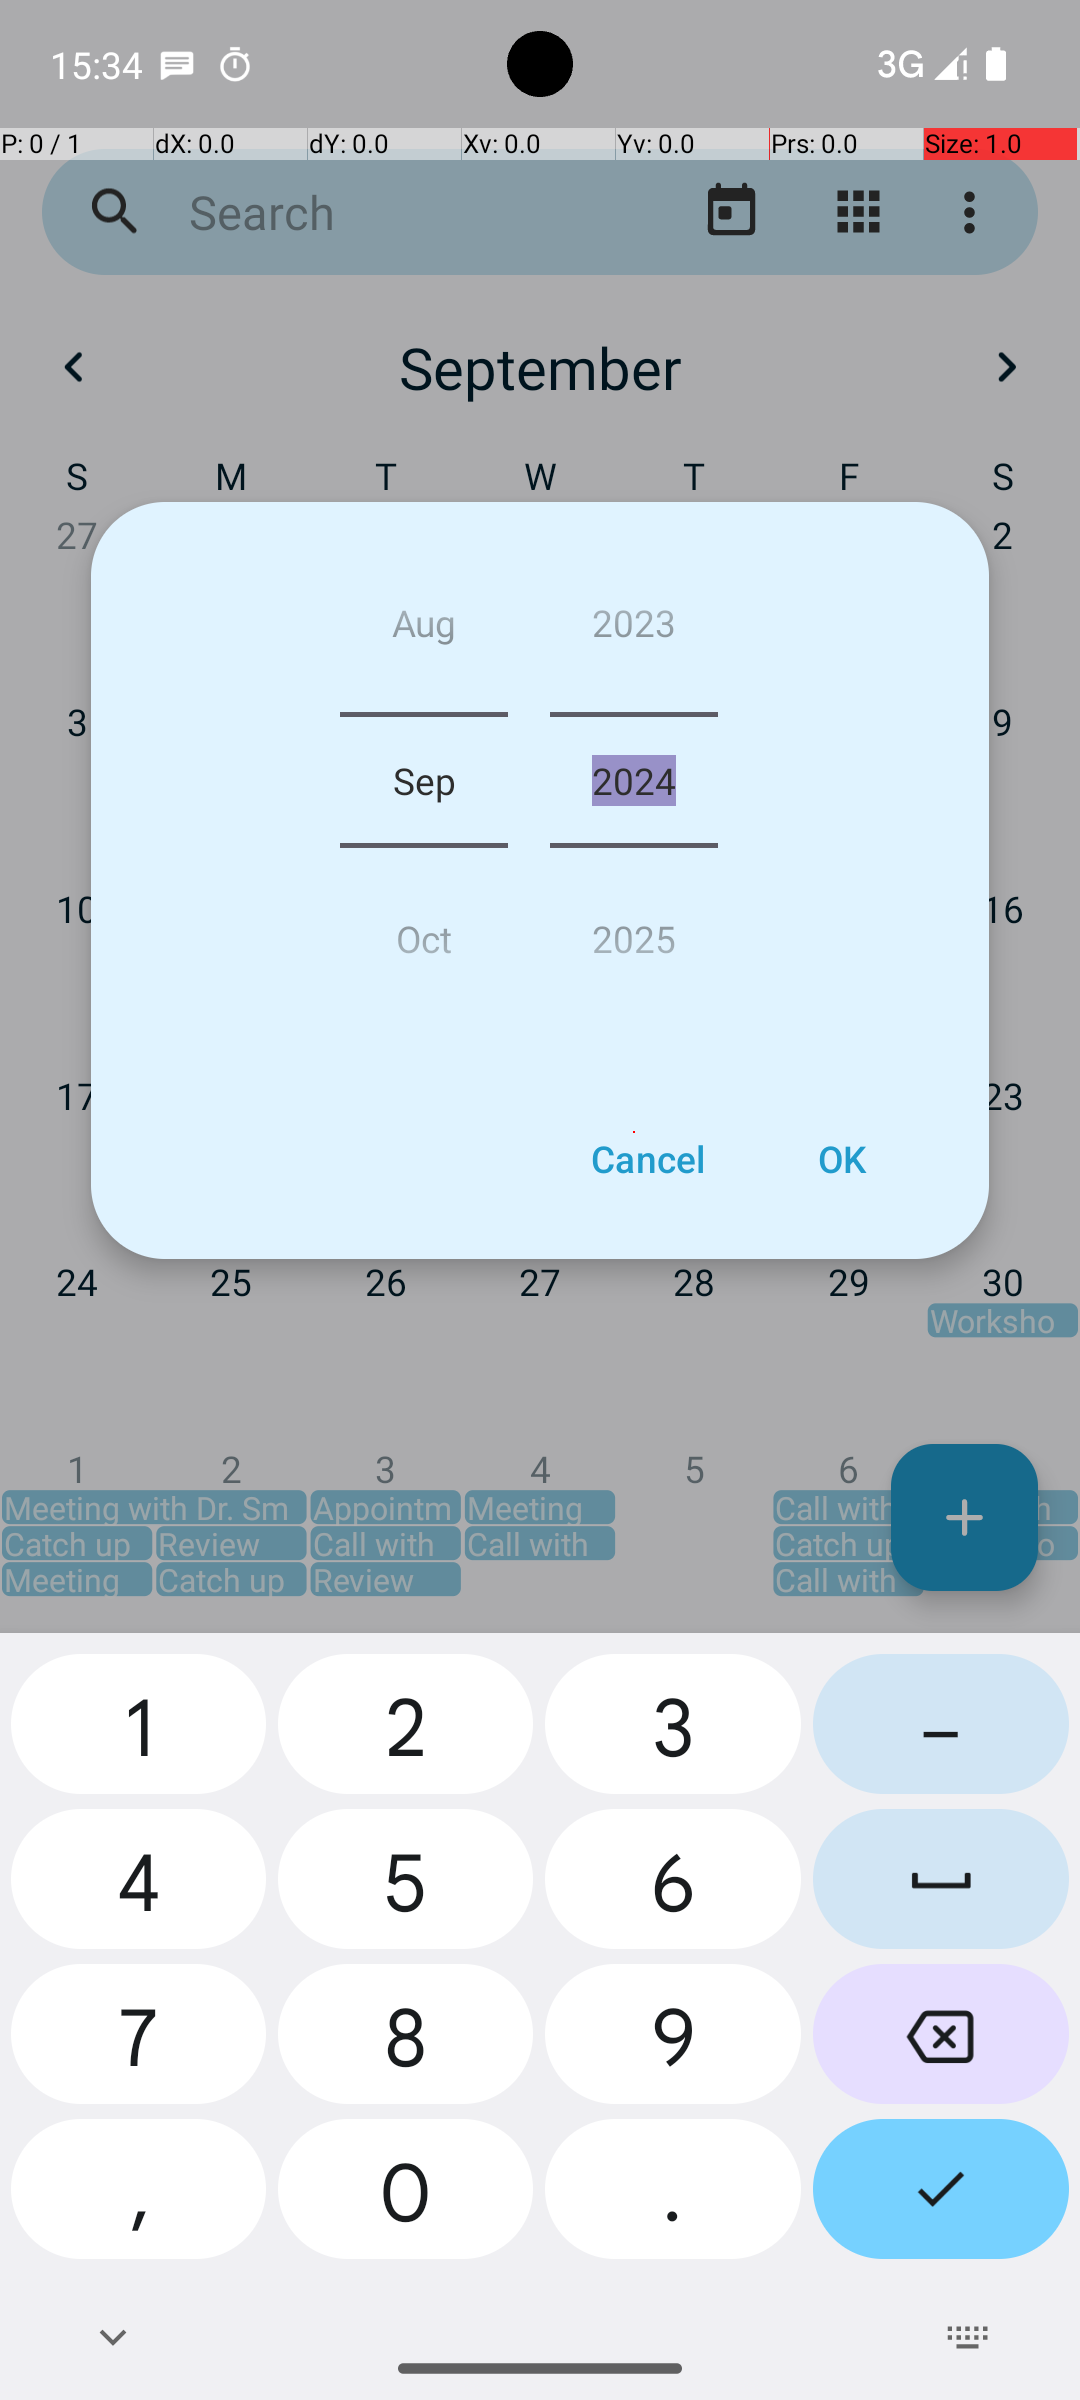  Describe the element at coordinates (424, 630) in the screenshot. I see `Aug` at that location.